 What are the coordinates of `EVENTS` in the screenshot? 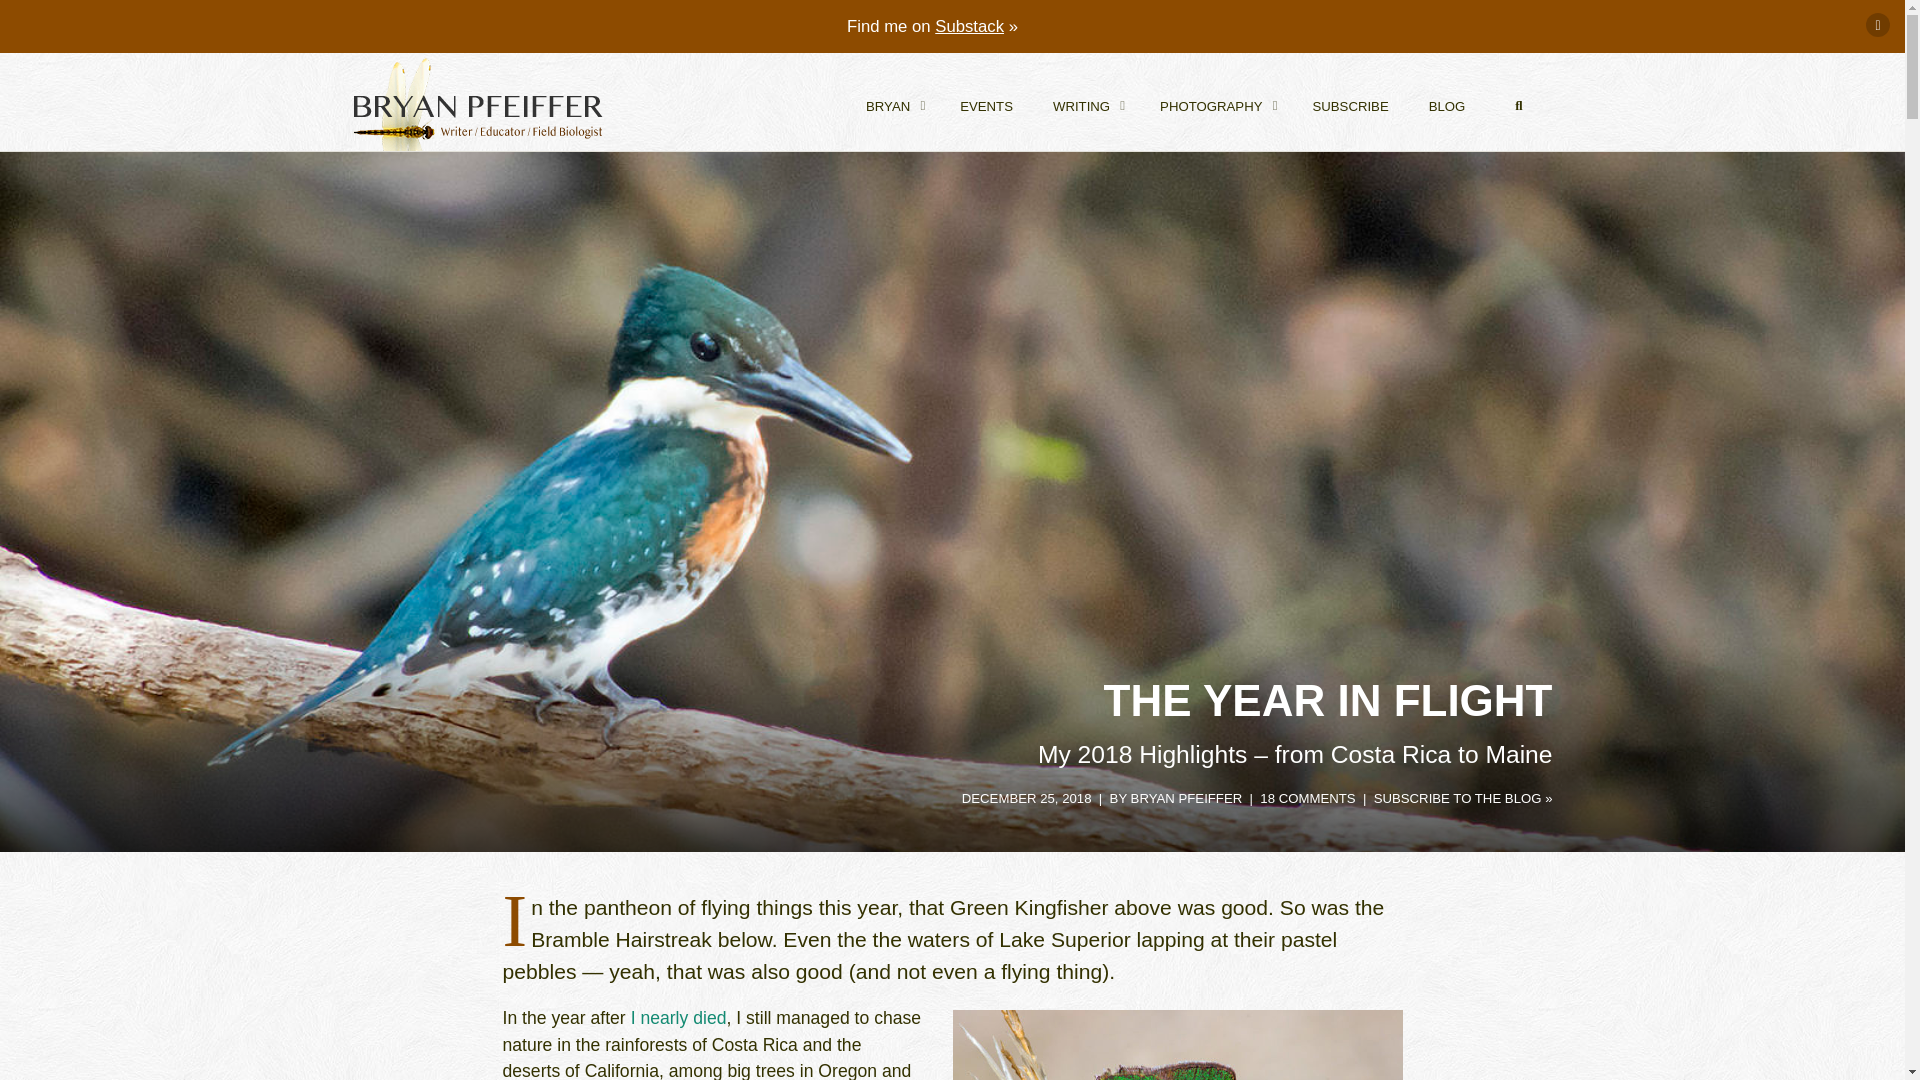 It's located at (1200, 102).